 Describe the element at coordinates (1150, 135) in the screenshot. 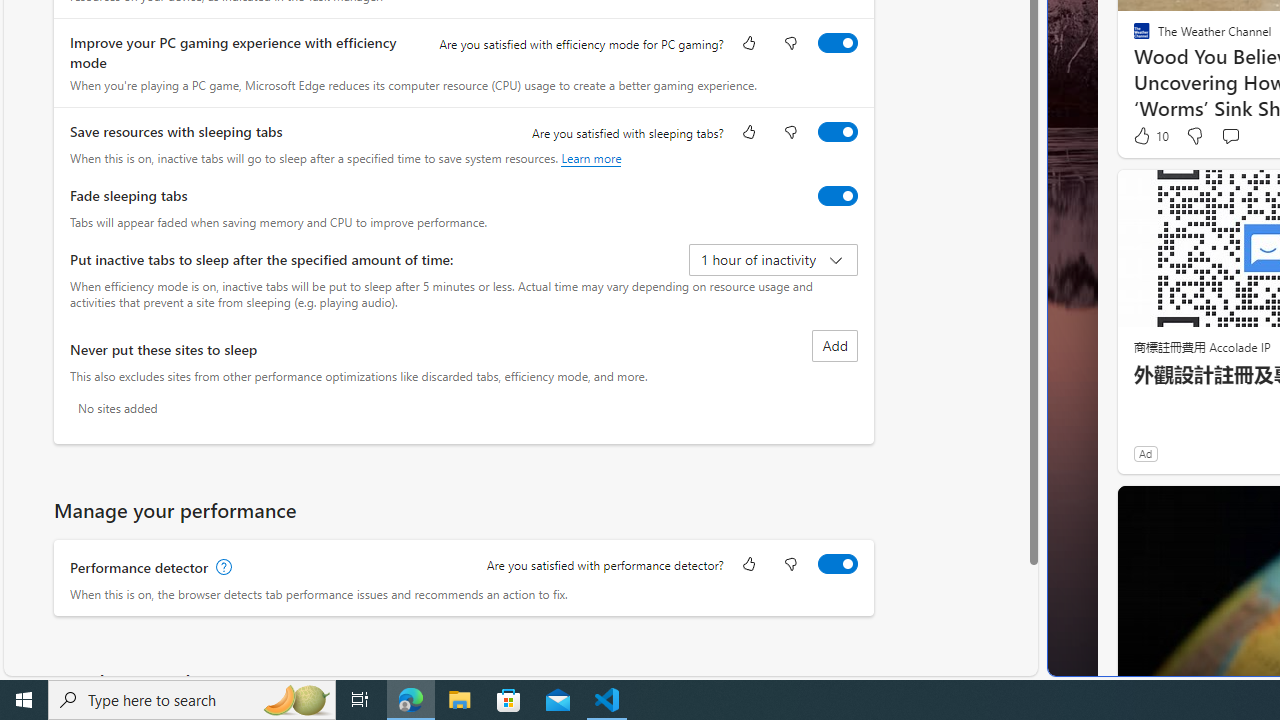

I see `10 Like` at that location.